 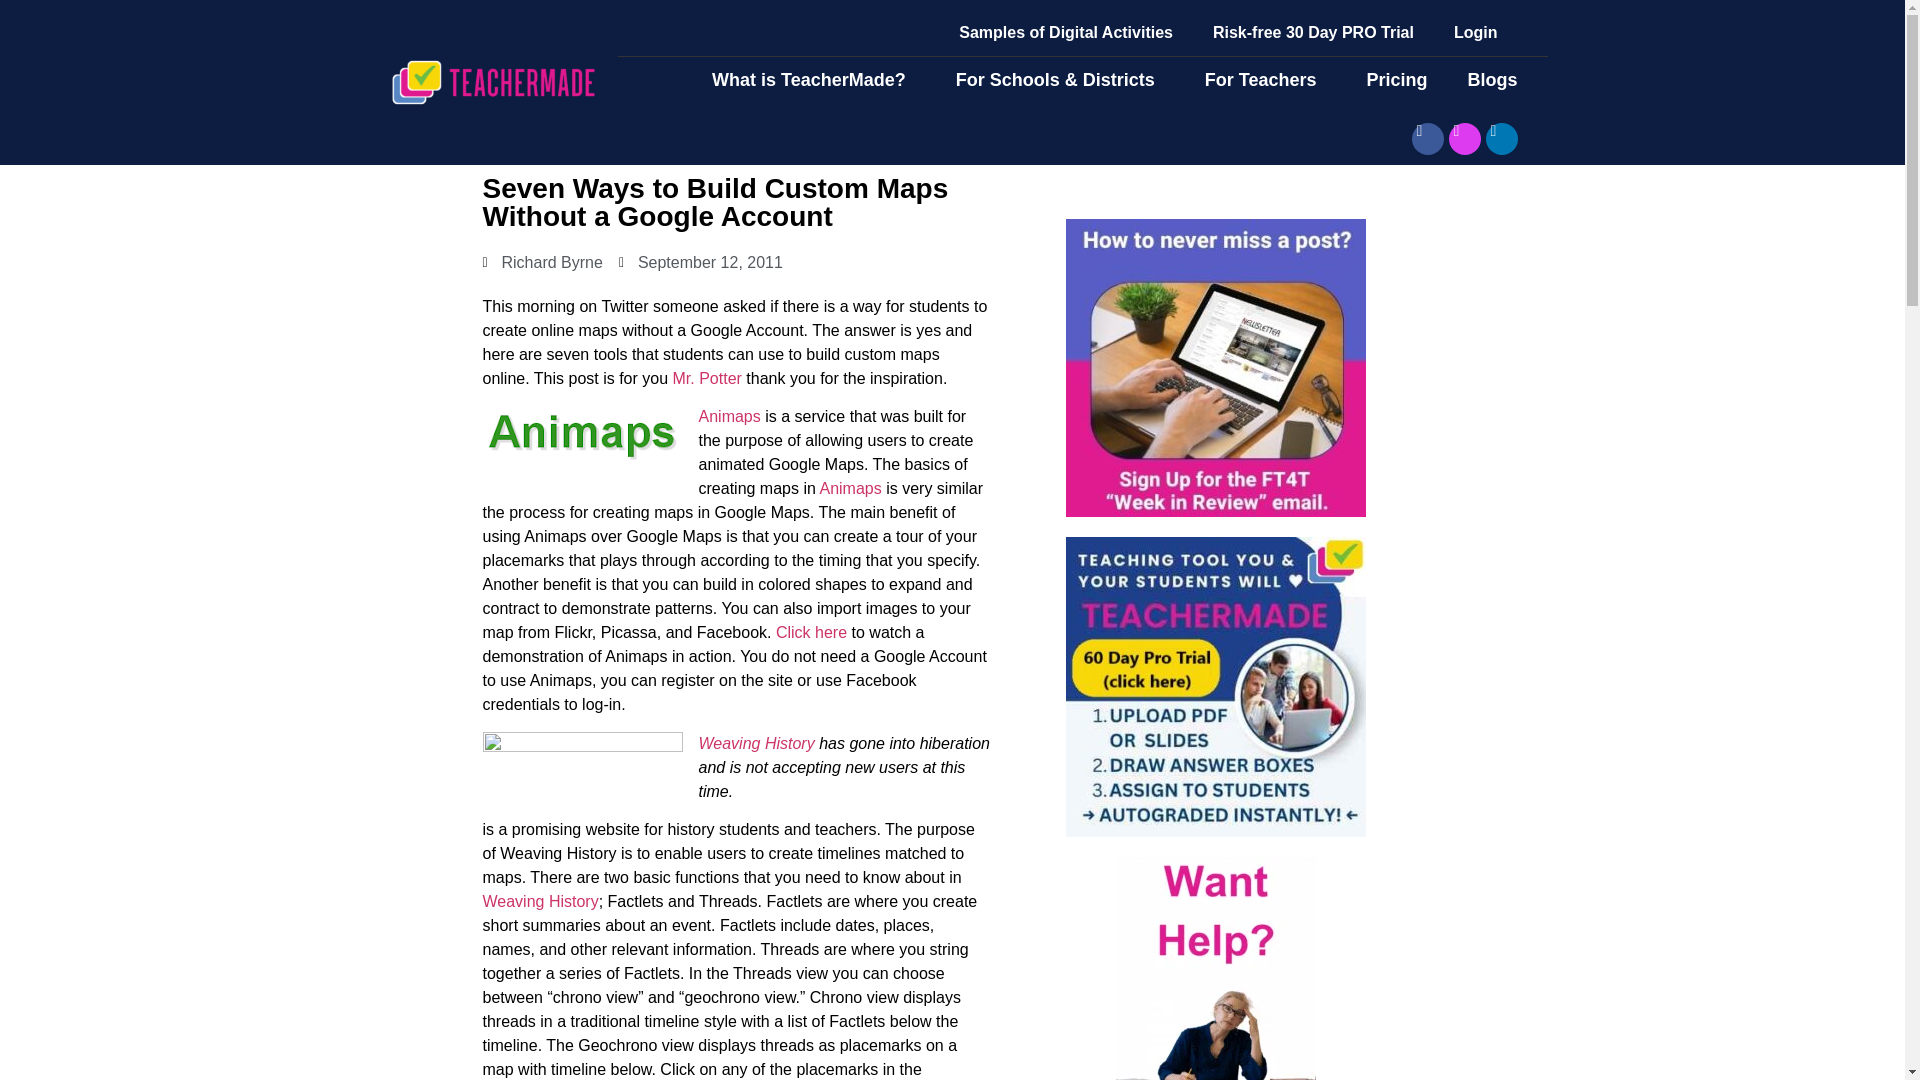 What do you see at coordinates (1266, 80) in the screenshot?
I see `For Teachers` at bounding box center [1266, 80].